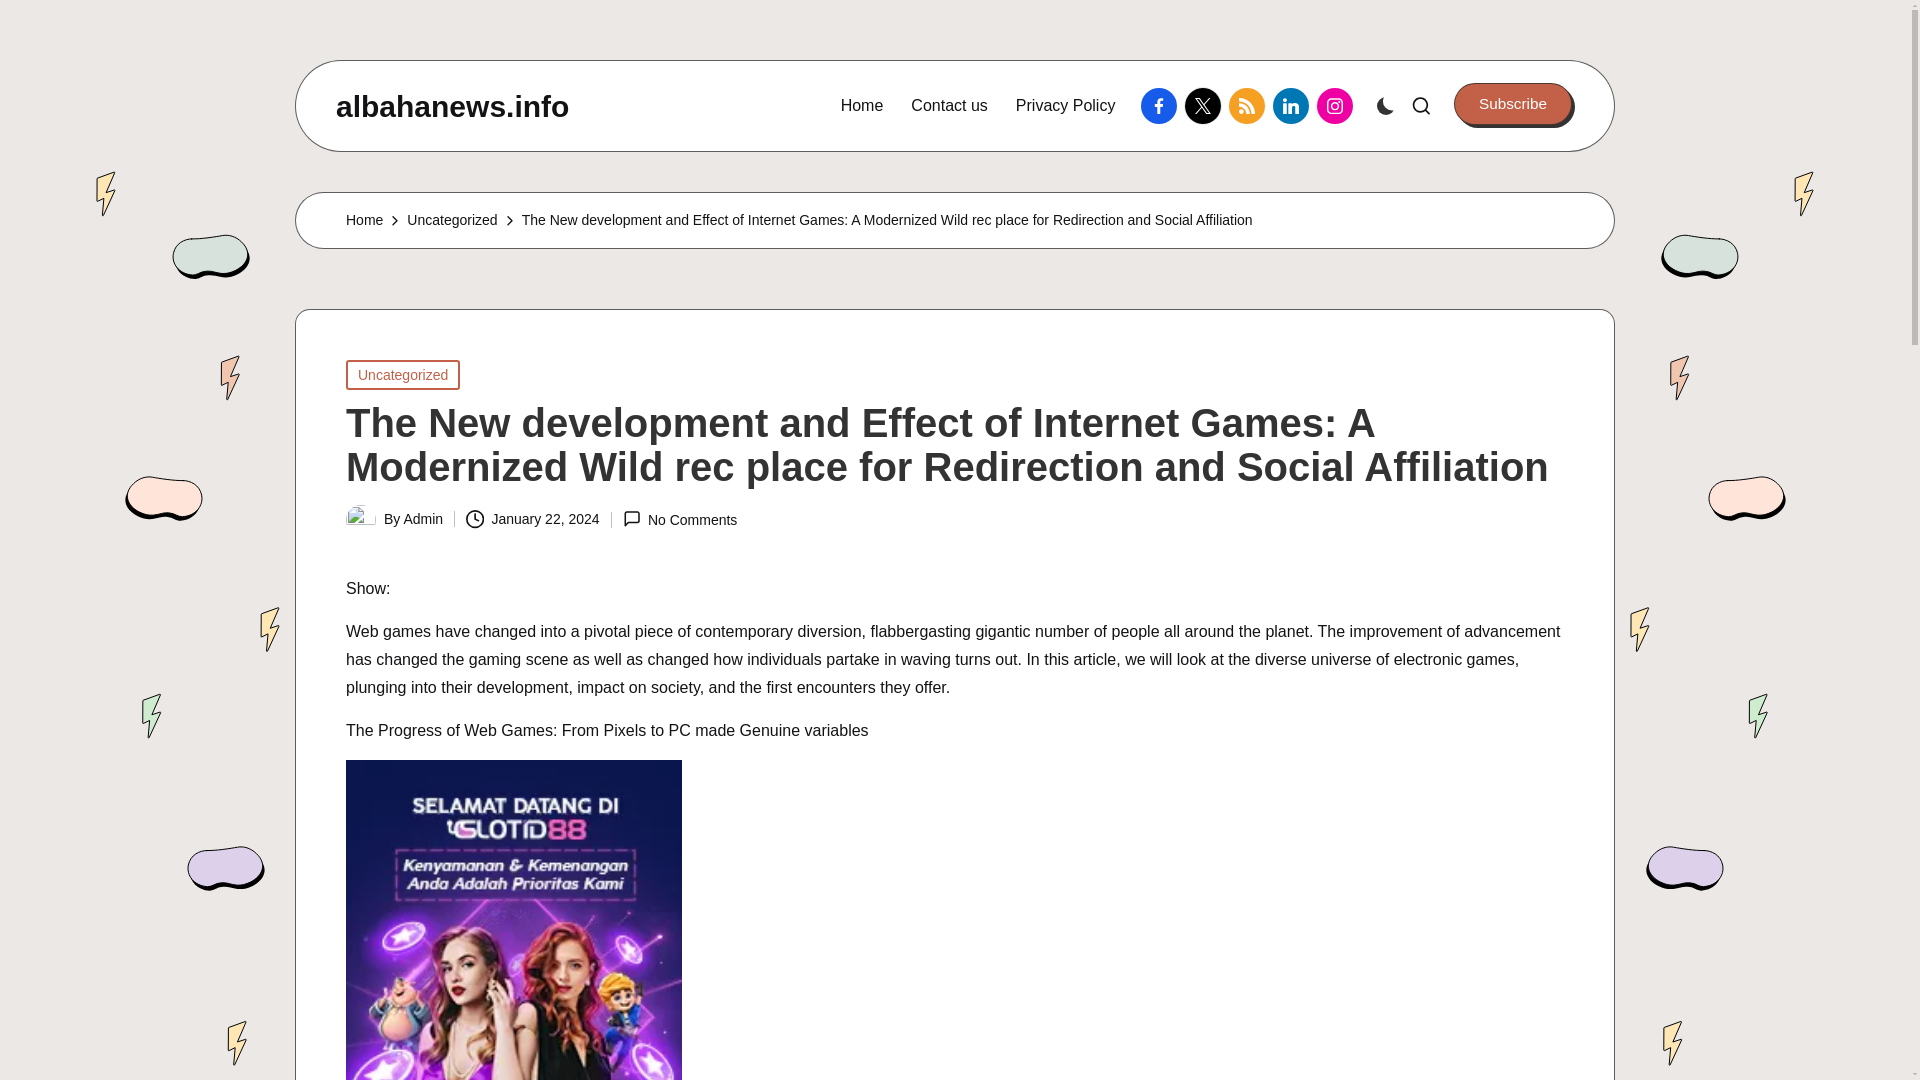  Describe the element at coordinates (862, 106) in the screenshot. I see `Home` at that location.